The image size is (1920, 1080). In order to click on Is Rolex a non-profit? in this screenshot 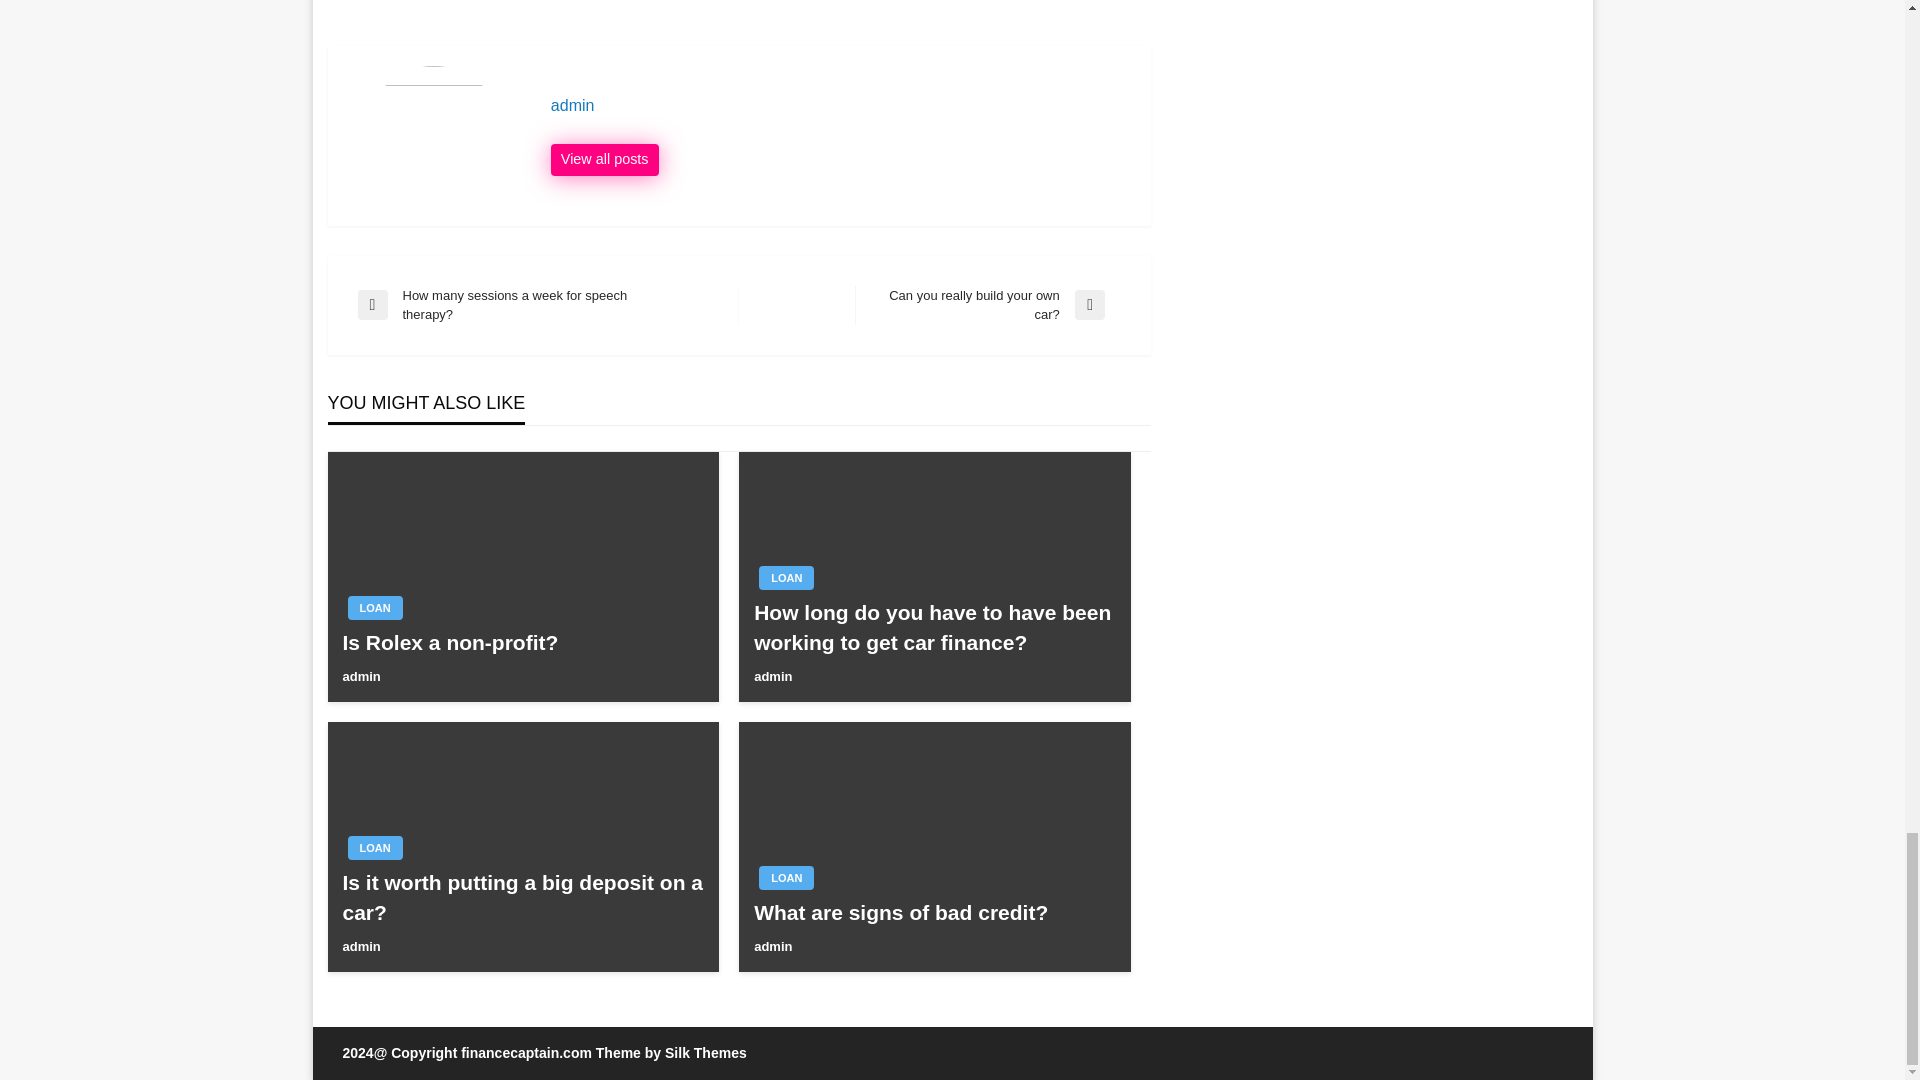, I will do `click(522, 642)`.